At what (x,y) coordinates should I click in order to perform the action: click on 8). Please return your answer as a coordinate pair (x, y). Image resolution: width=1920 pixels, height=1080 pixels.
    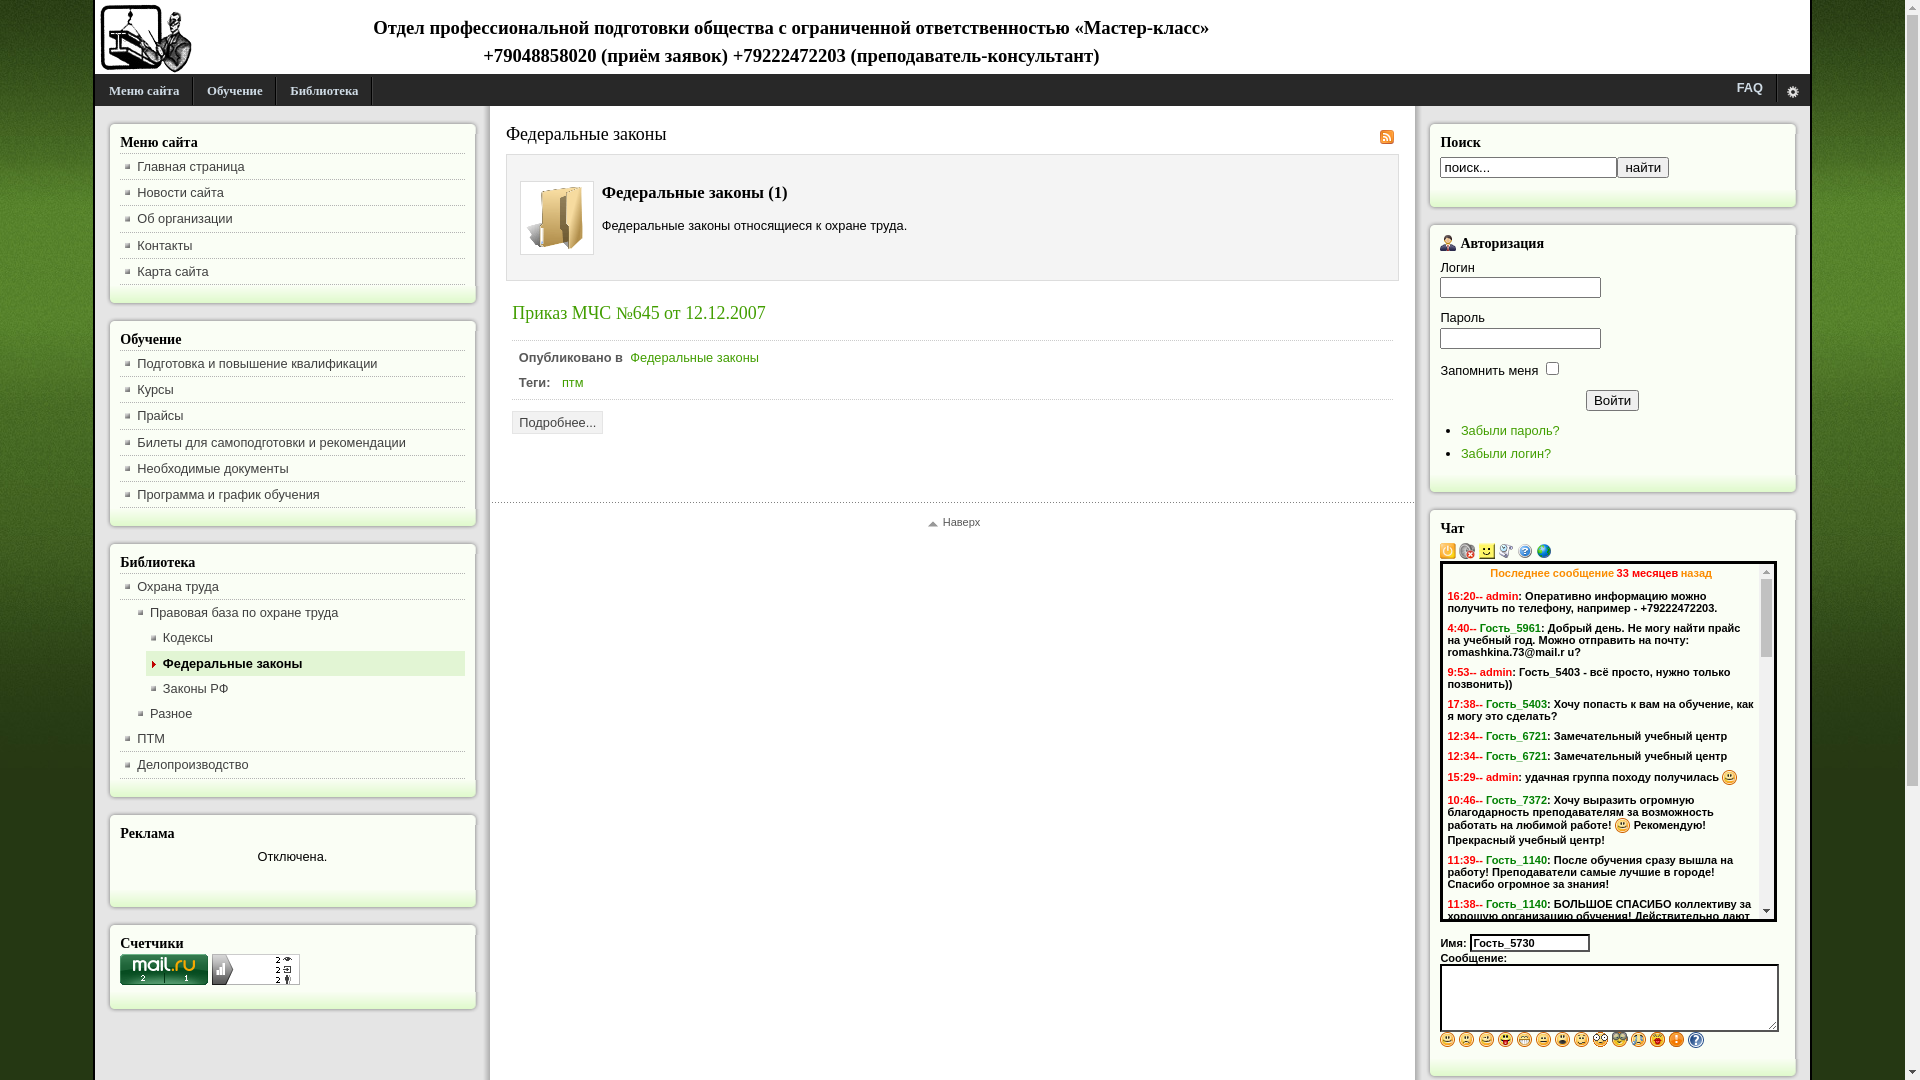
    Looking at the image, I should click on (1620, 1040).